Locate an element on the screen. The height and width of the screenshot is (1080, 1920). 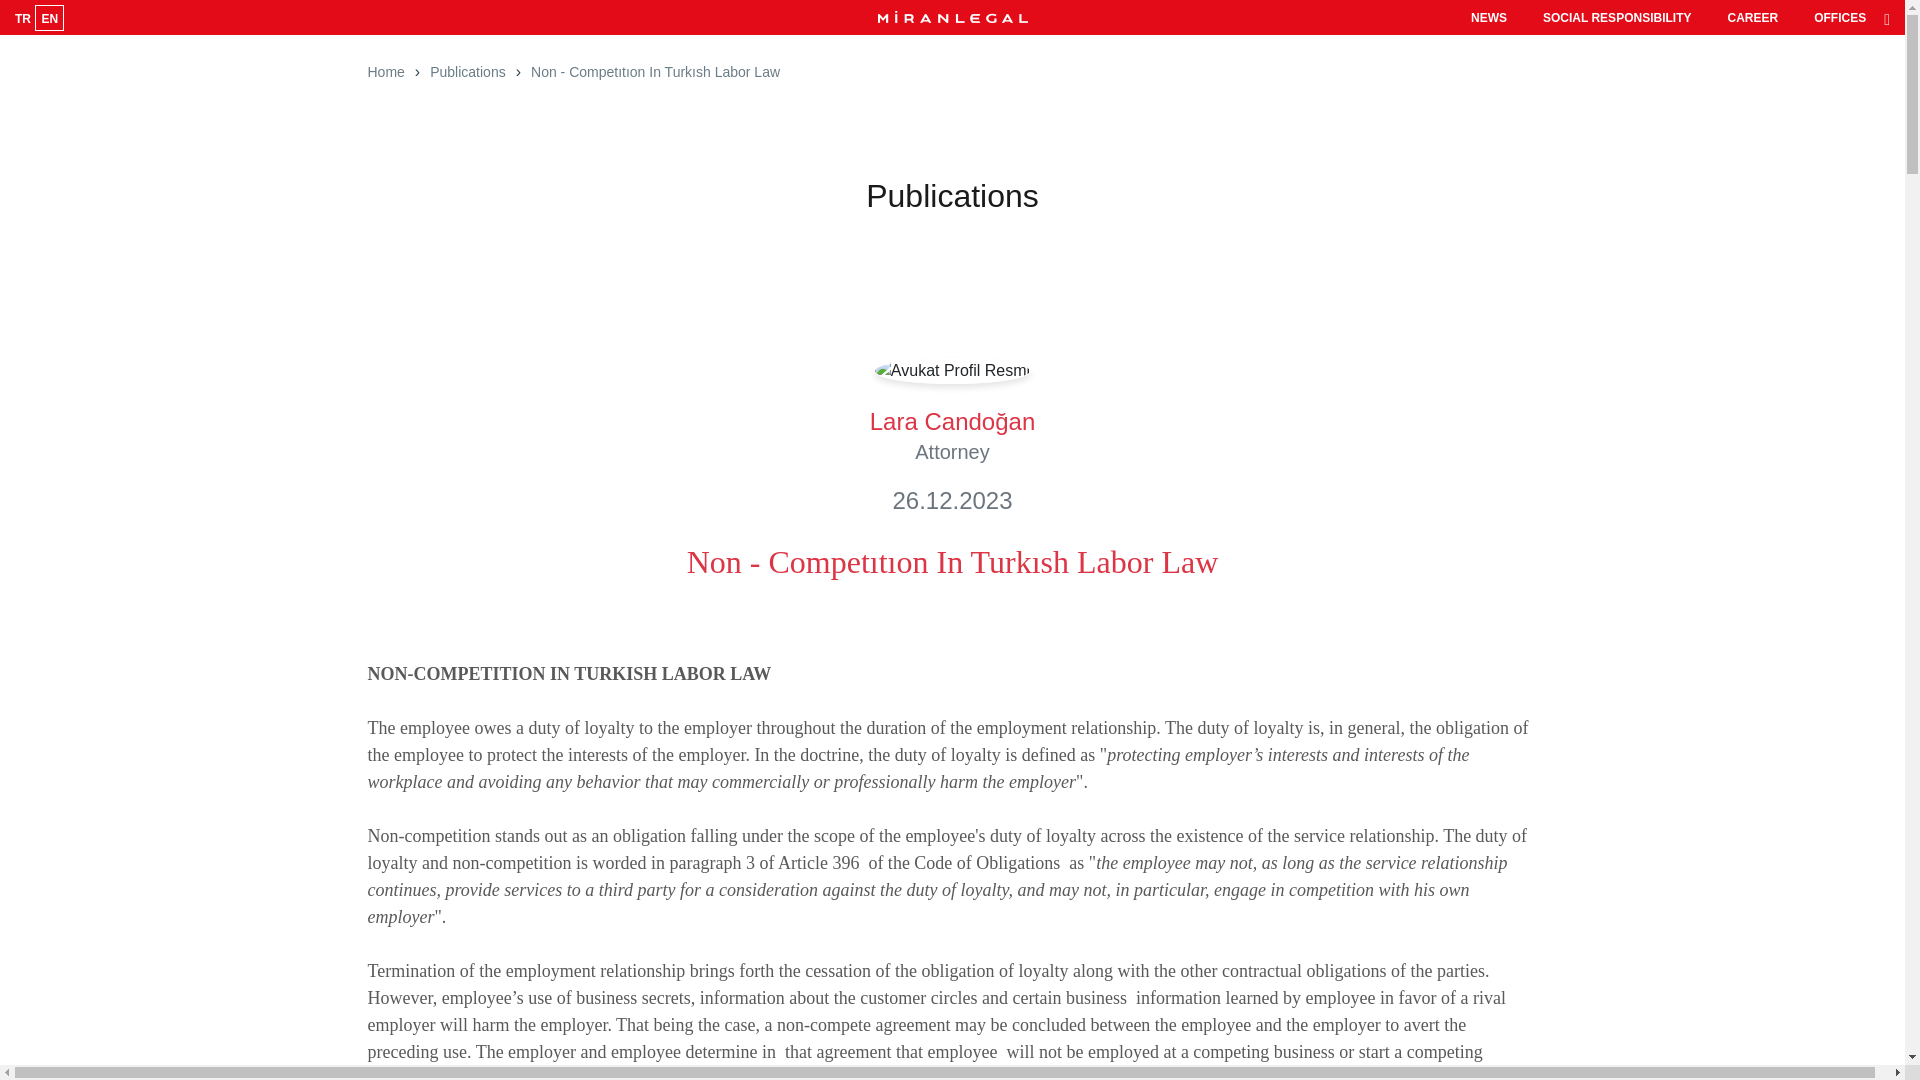
CAREER is located at coordinates (1752, 16).